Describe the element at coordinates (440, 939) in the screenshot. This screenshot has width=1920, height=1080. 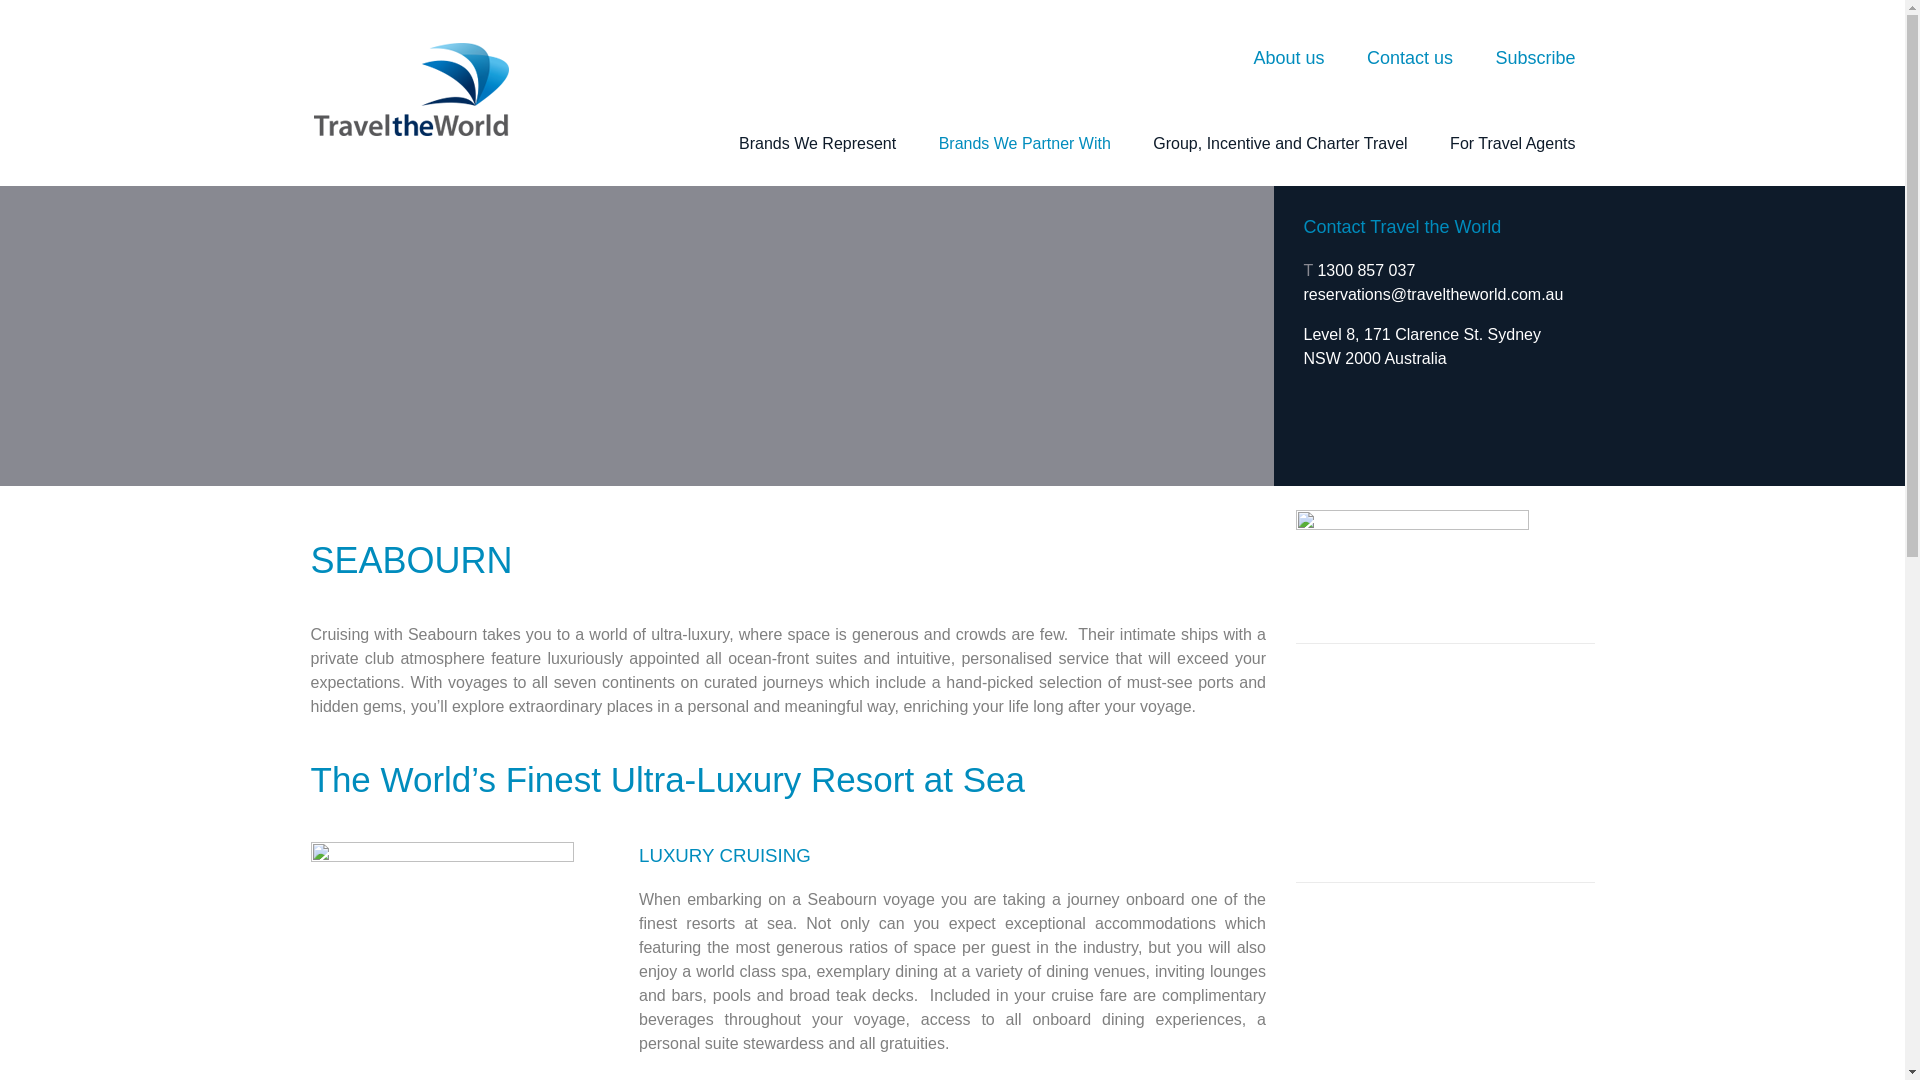
I see `sbn-luxury-cruising` at that location.